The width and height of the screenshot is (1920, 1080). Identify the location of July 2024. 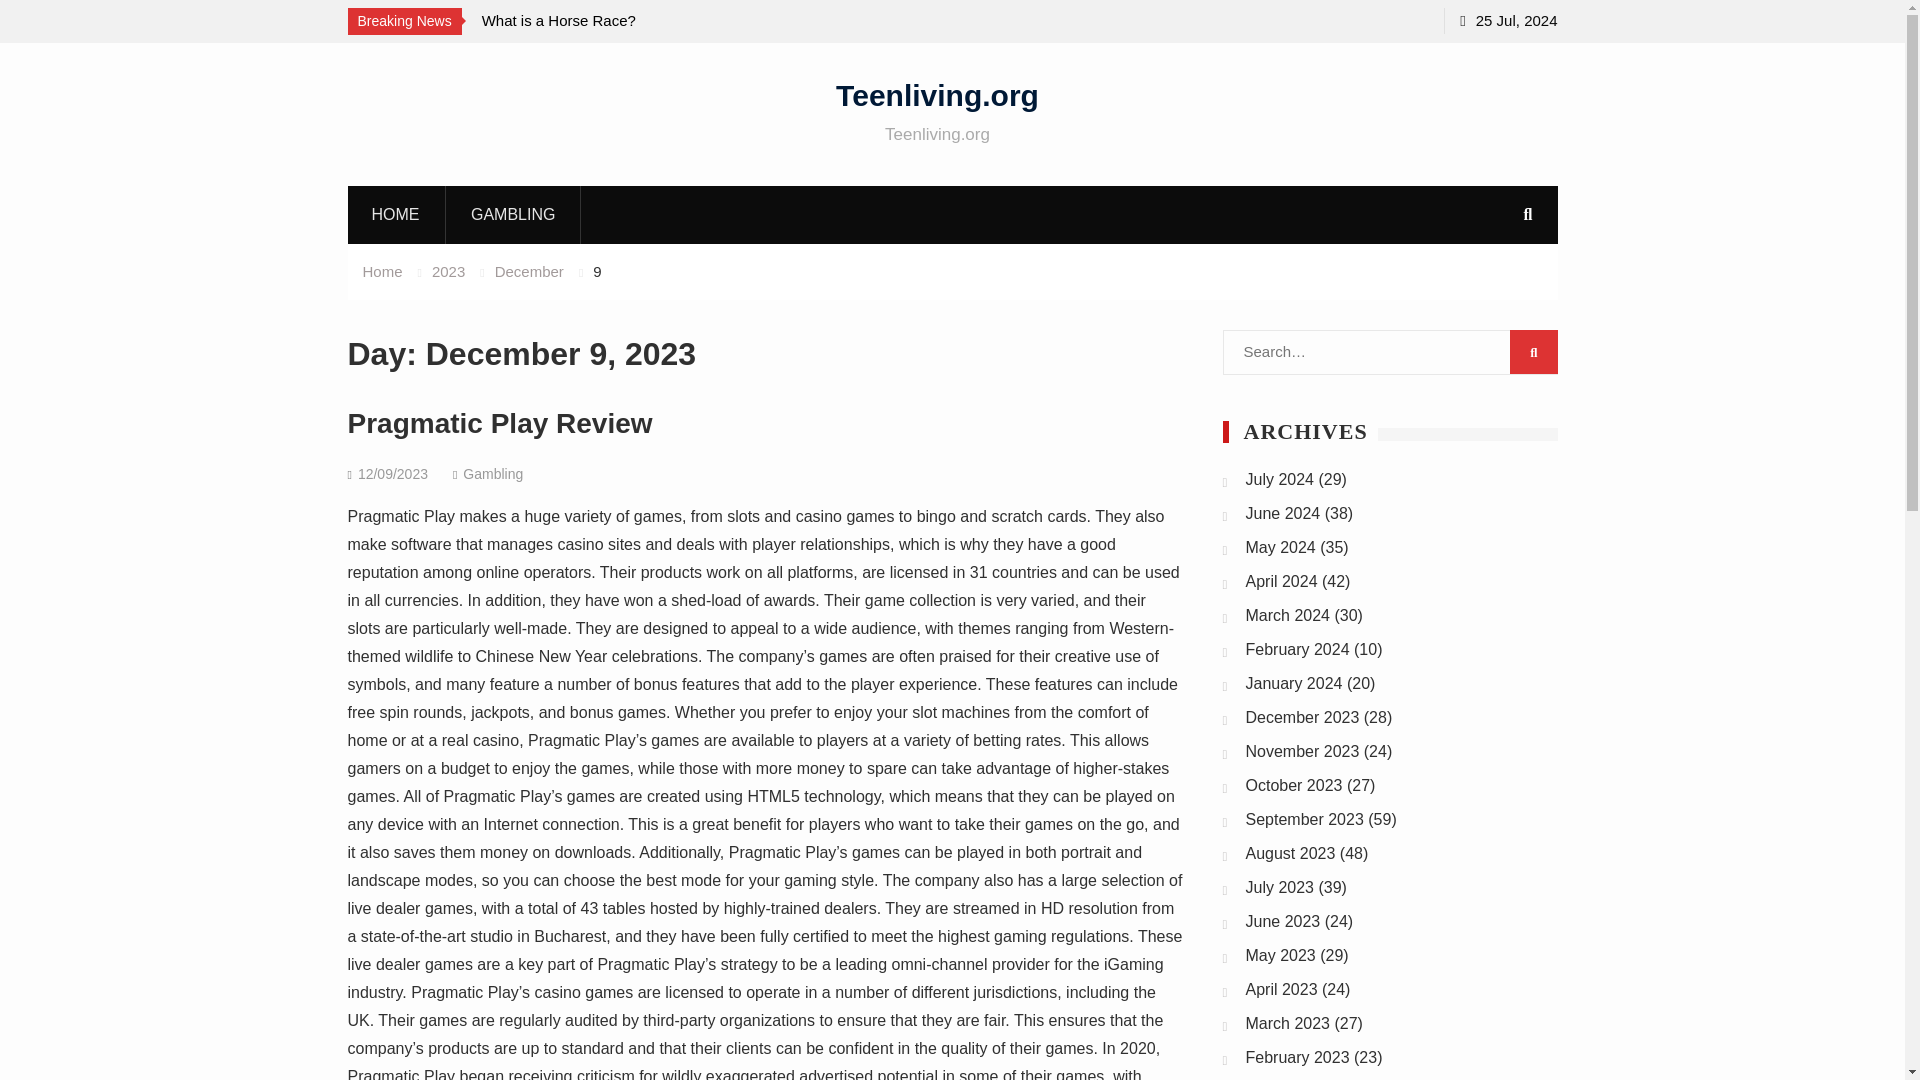
(1280, 479).